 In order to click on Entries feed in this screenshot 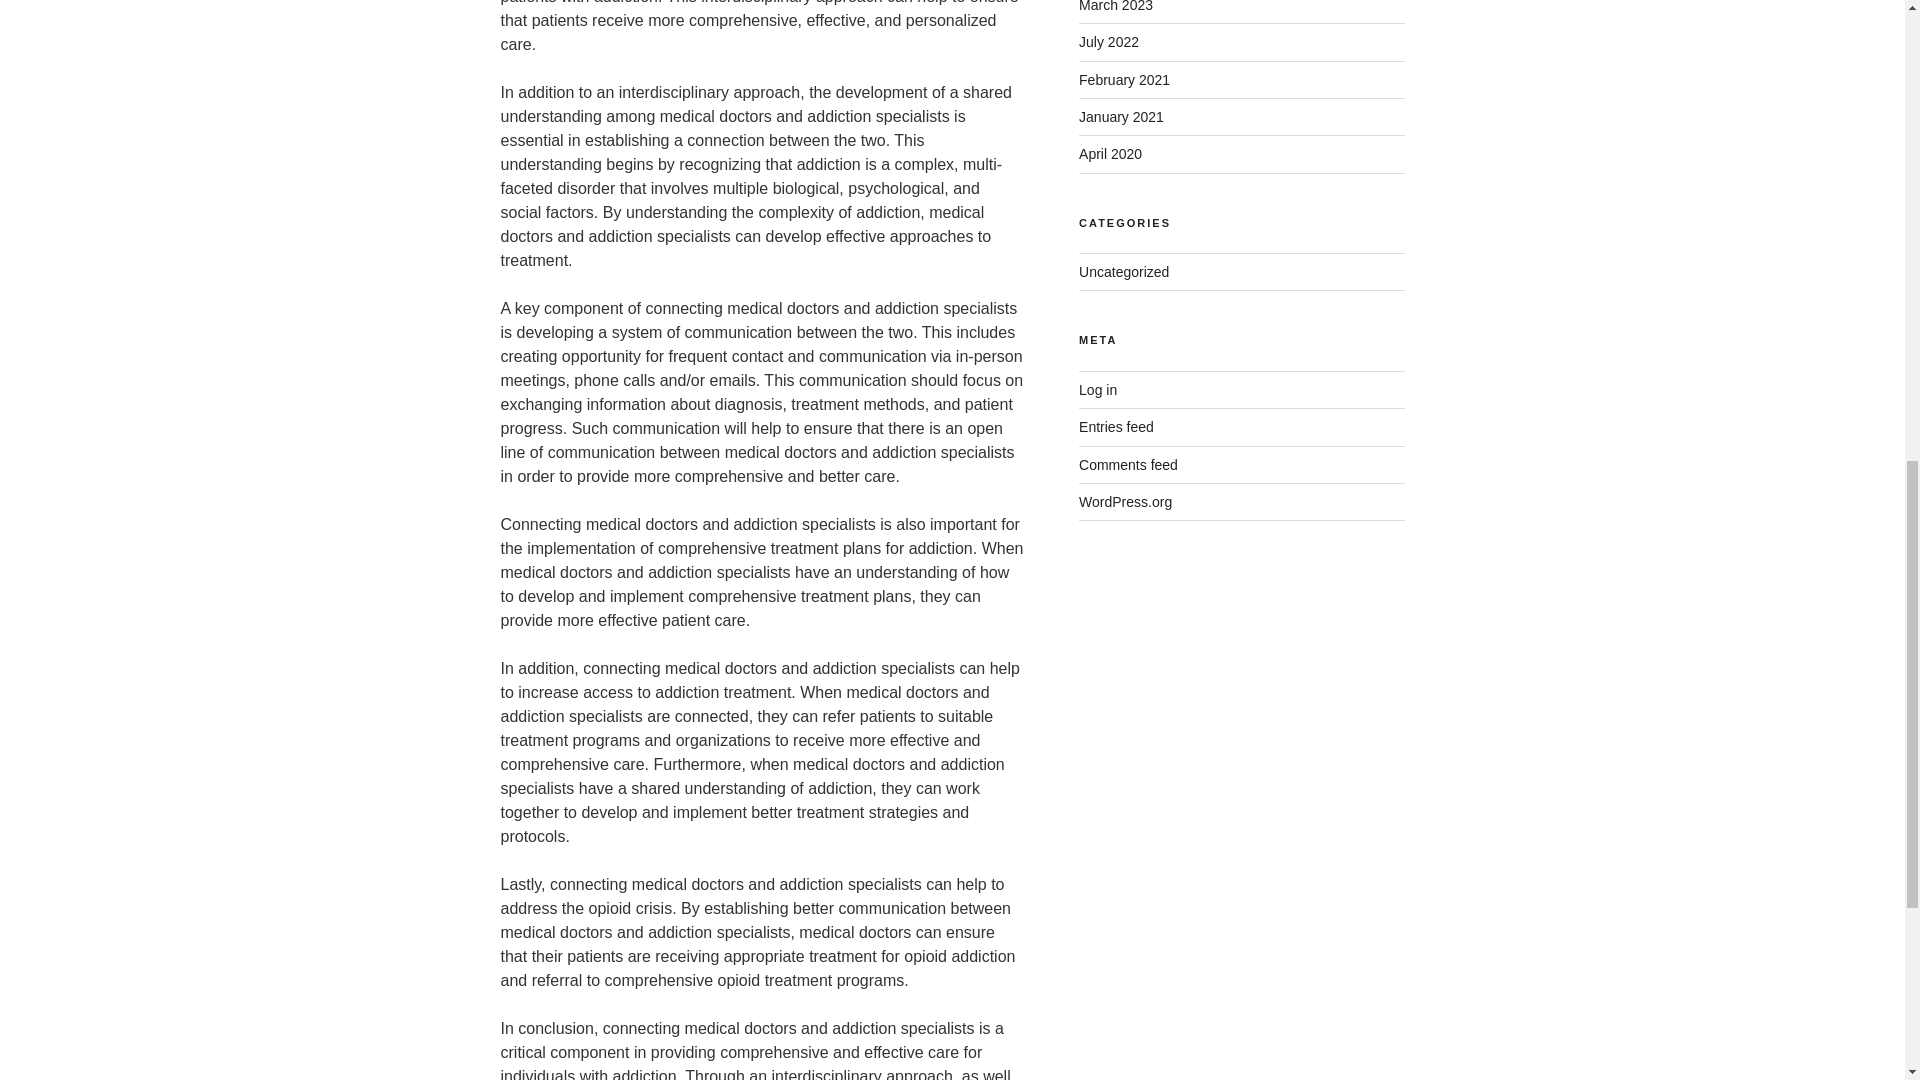, I will do `click(1116, 427)`.